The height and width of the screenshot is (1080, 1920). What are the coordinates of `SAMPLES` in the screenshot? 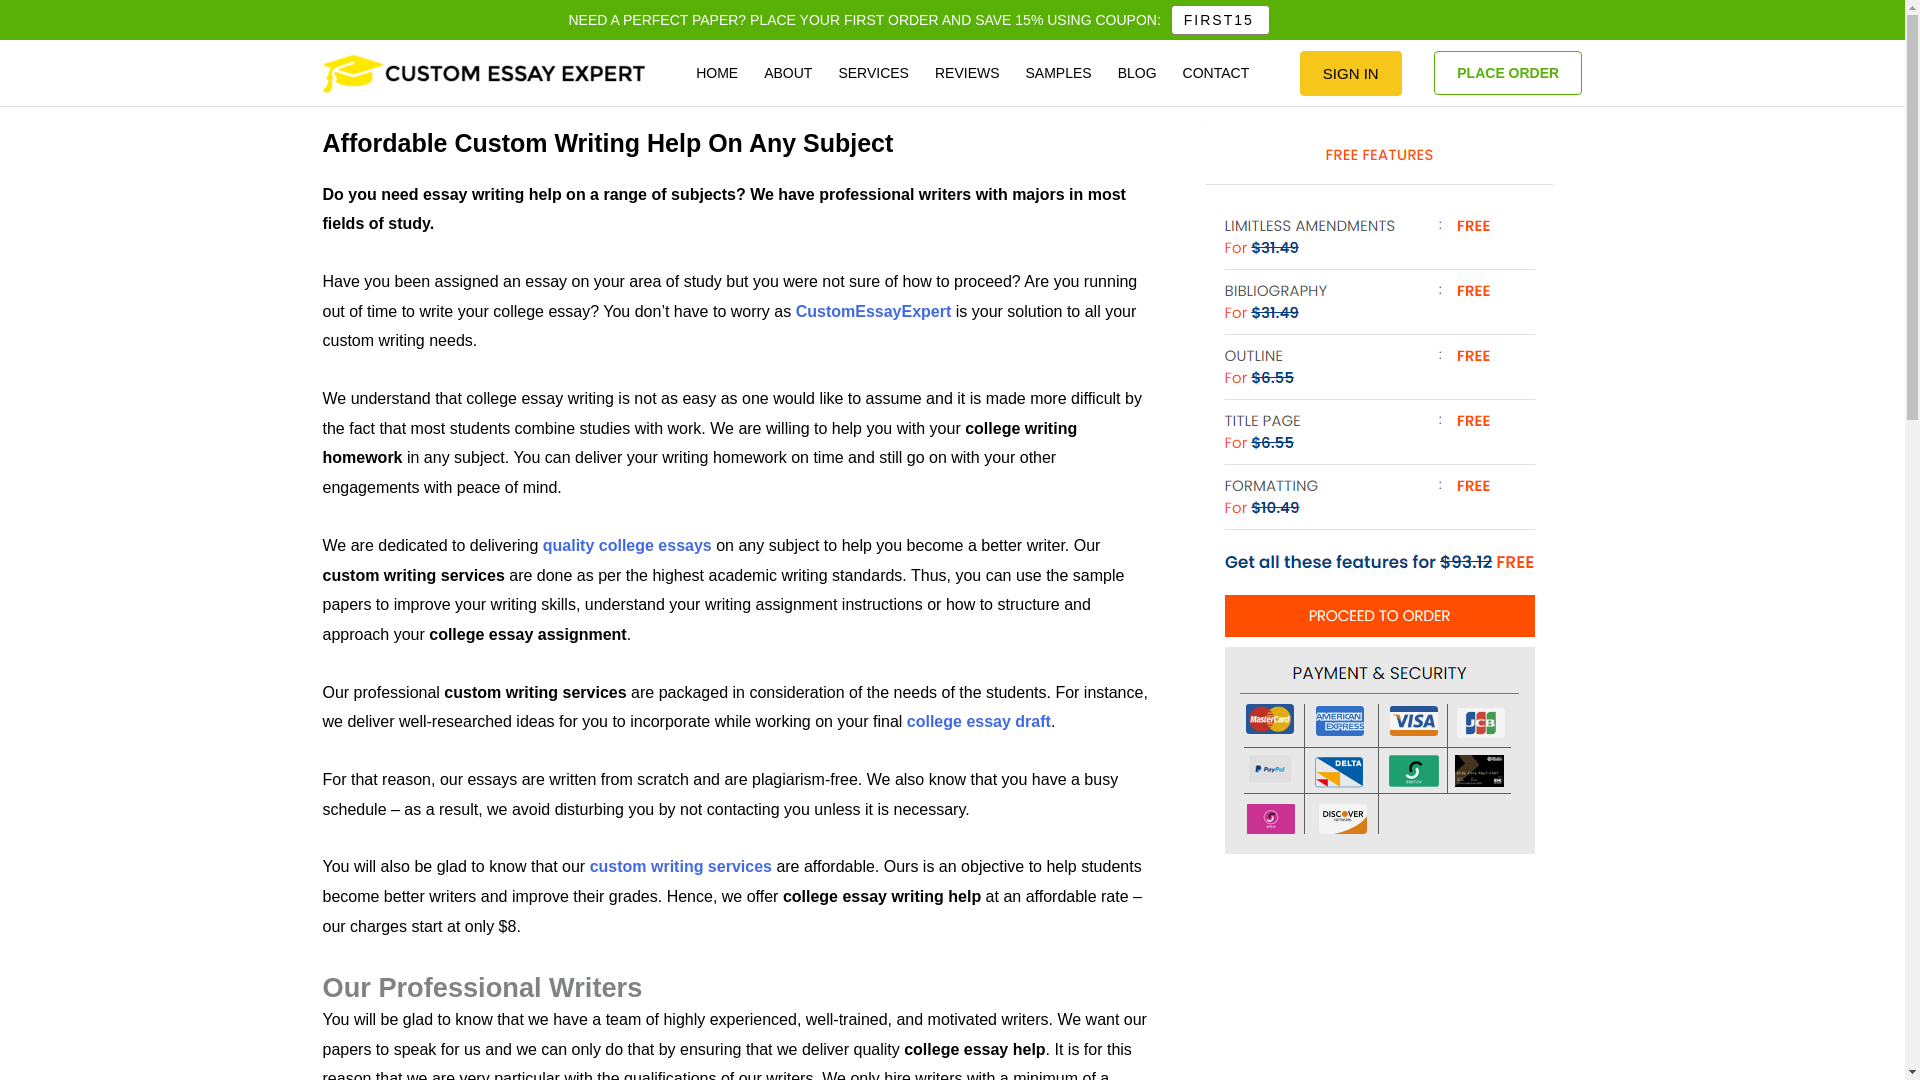 It's located at (1059, 72).